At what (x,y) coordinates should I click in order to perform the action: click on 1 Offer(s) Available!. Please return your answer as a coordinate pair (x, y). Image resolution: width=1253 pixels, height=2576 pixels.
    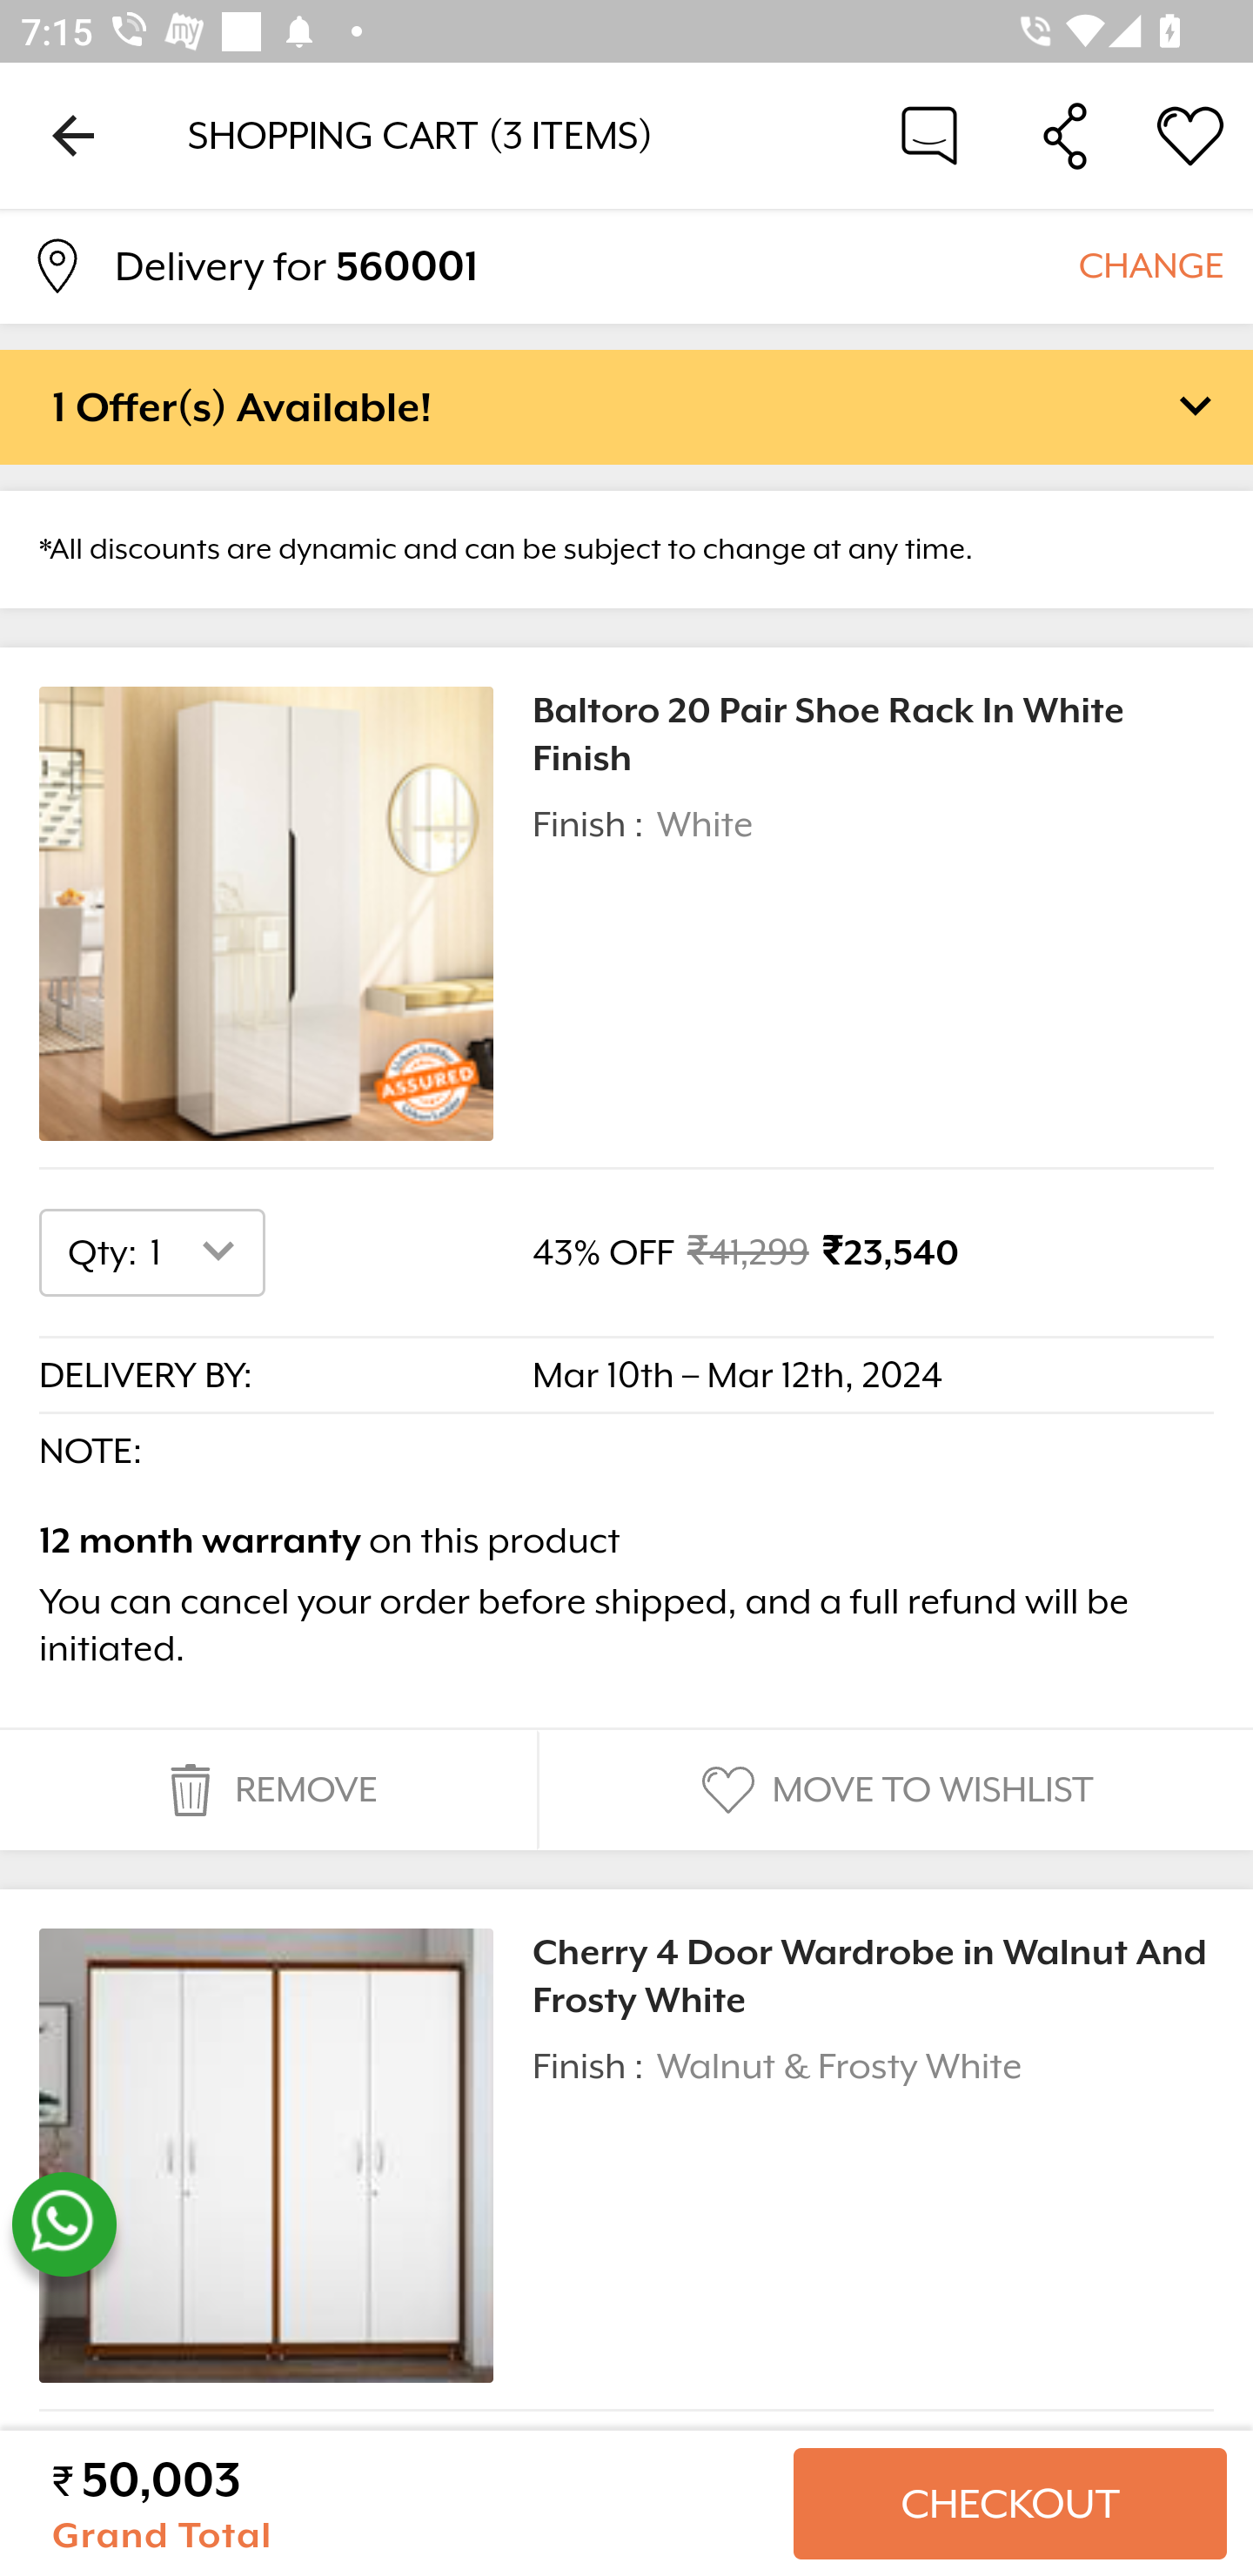
    Looking at the image, I should click on (626, 406).